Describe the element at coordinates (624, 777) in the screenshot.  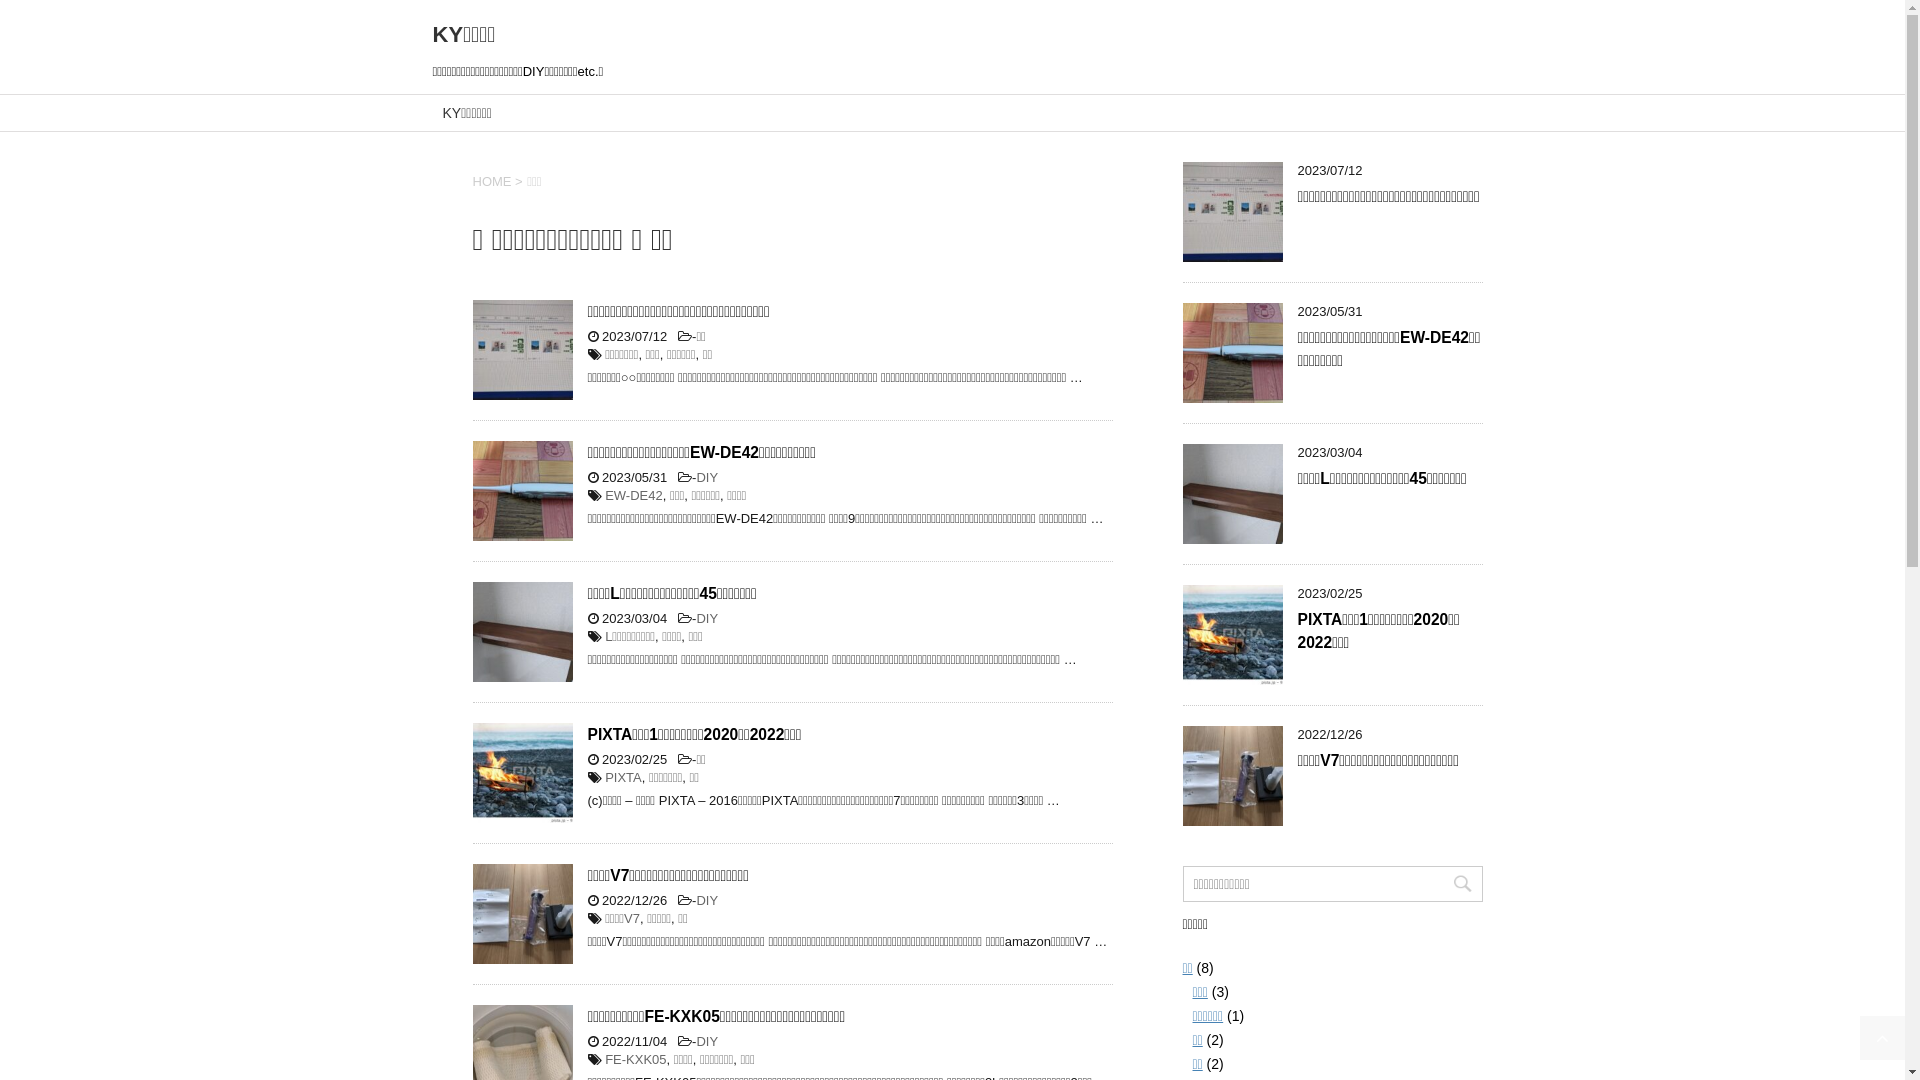
I see `PIXTA` at that location.